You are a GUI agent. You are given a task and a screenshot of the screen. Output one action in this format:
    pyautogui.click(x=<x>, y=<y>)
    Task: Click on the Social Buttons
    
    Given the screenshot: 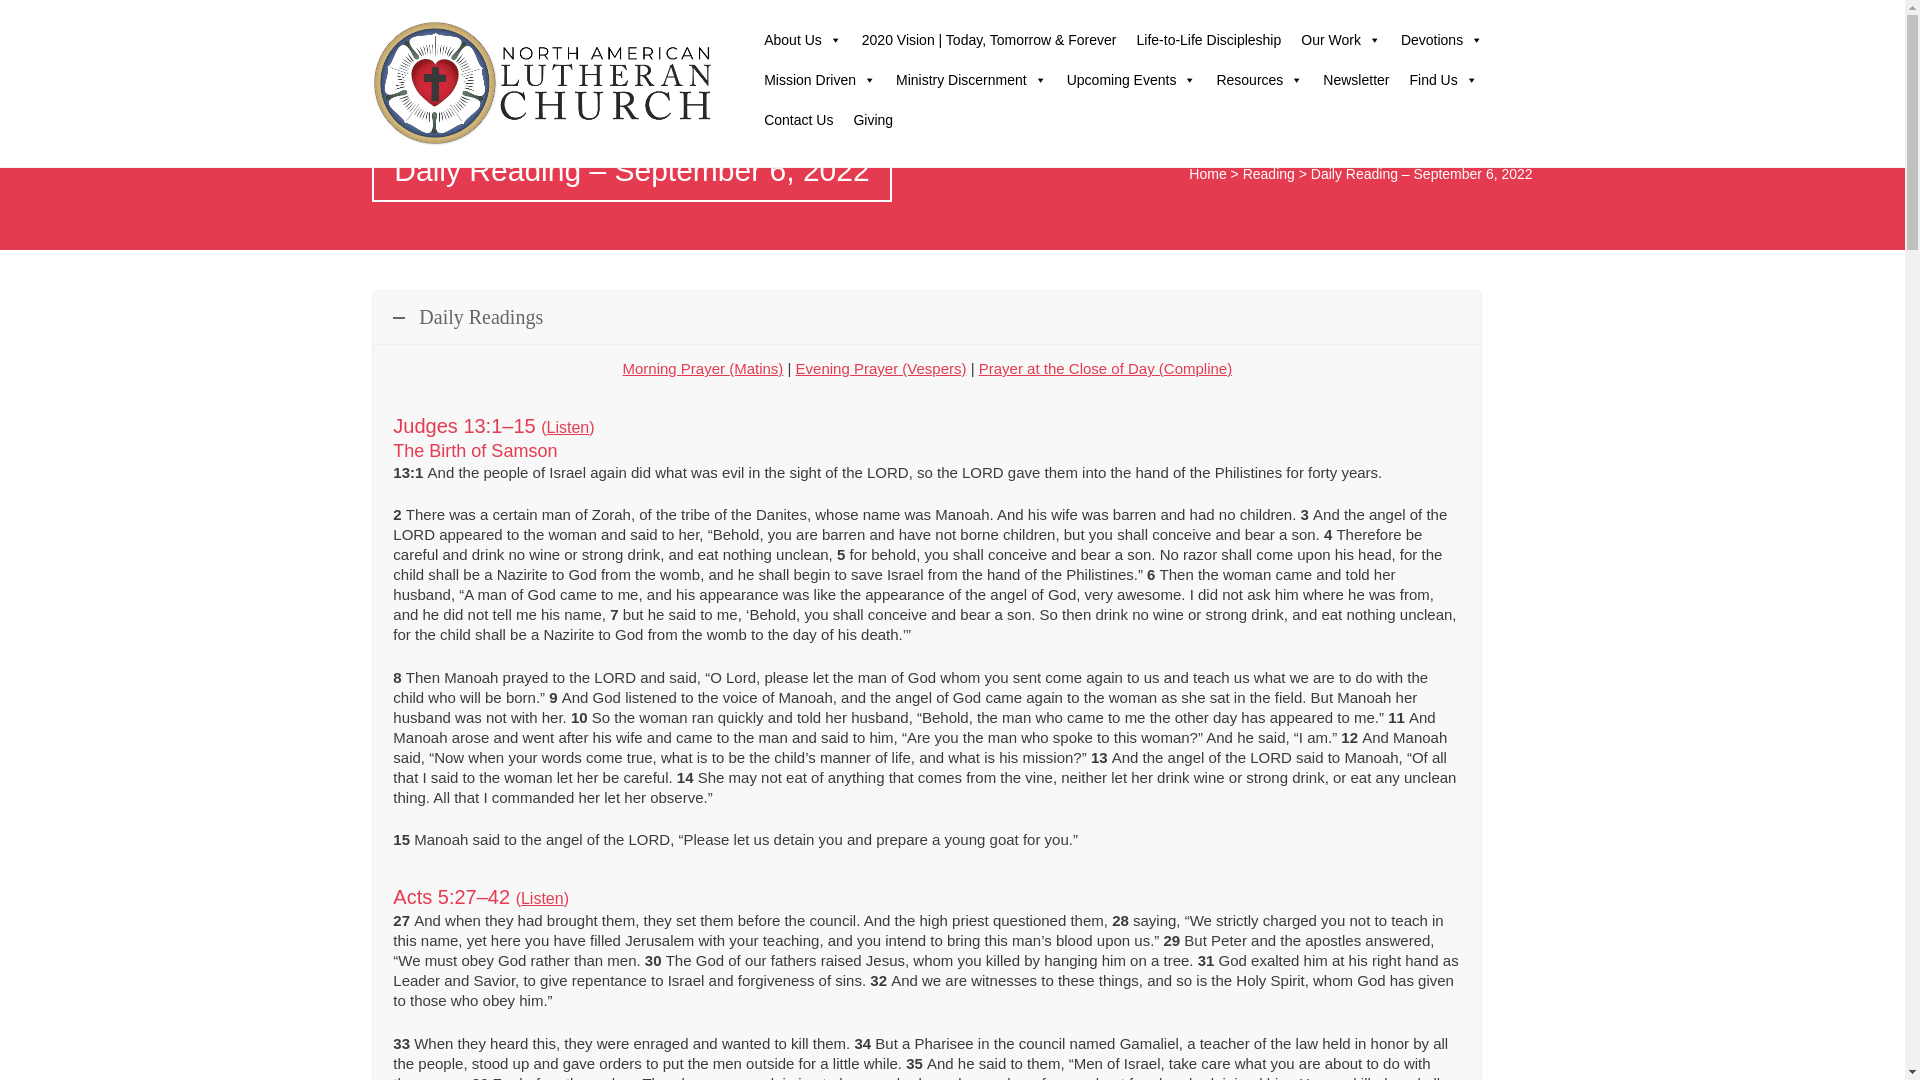 What is the action you would take?
    pyautogui.click(x=1387, y=20)
    